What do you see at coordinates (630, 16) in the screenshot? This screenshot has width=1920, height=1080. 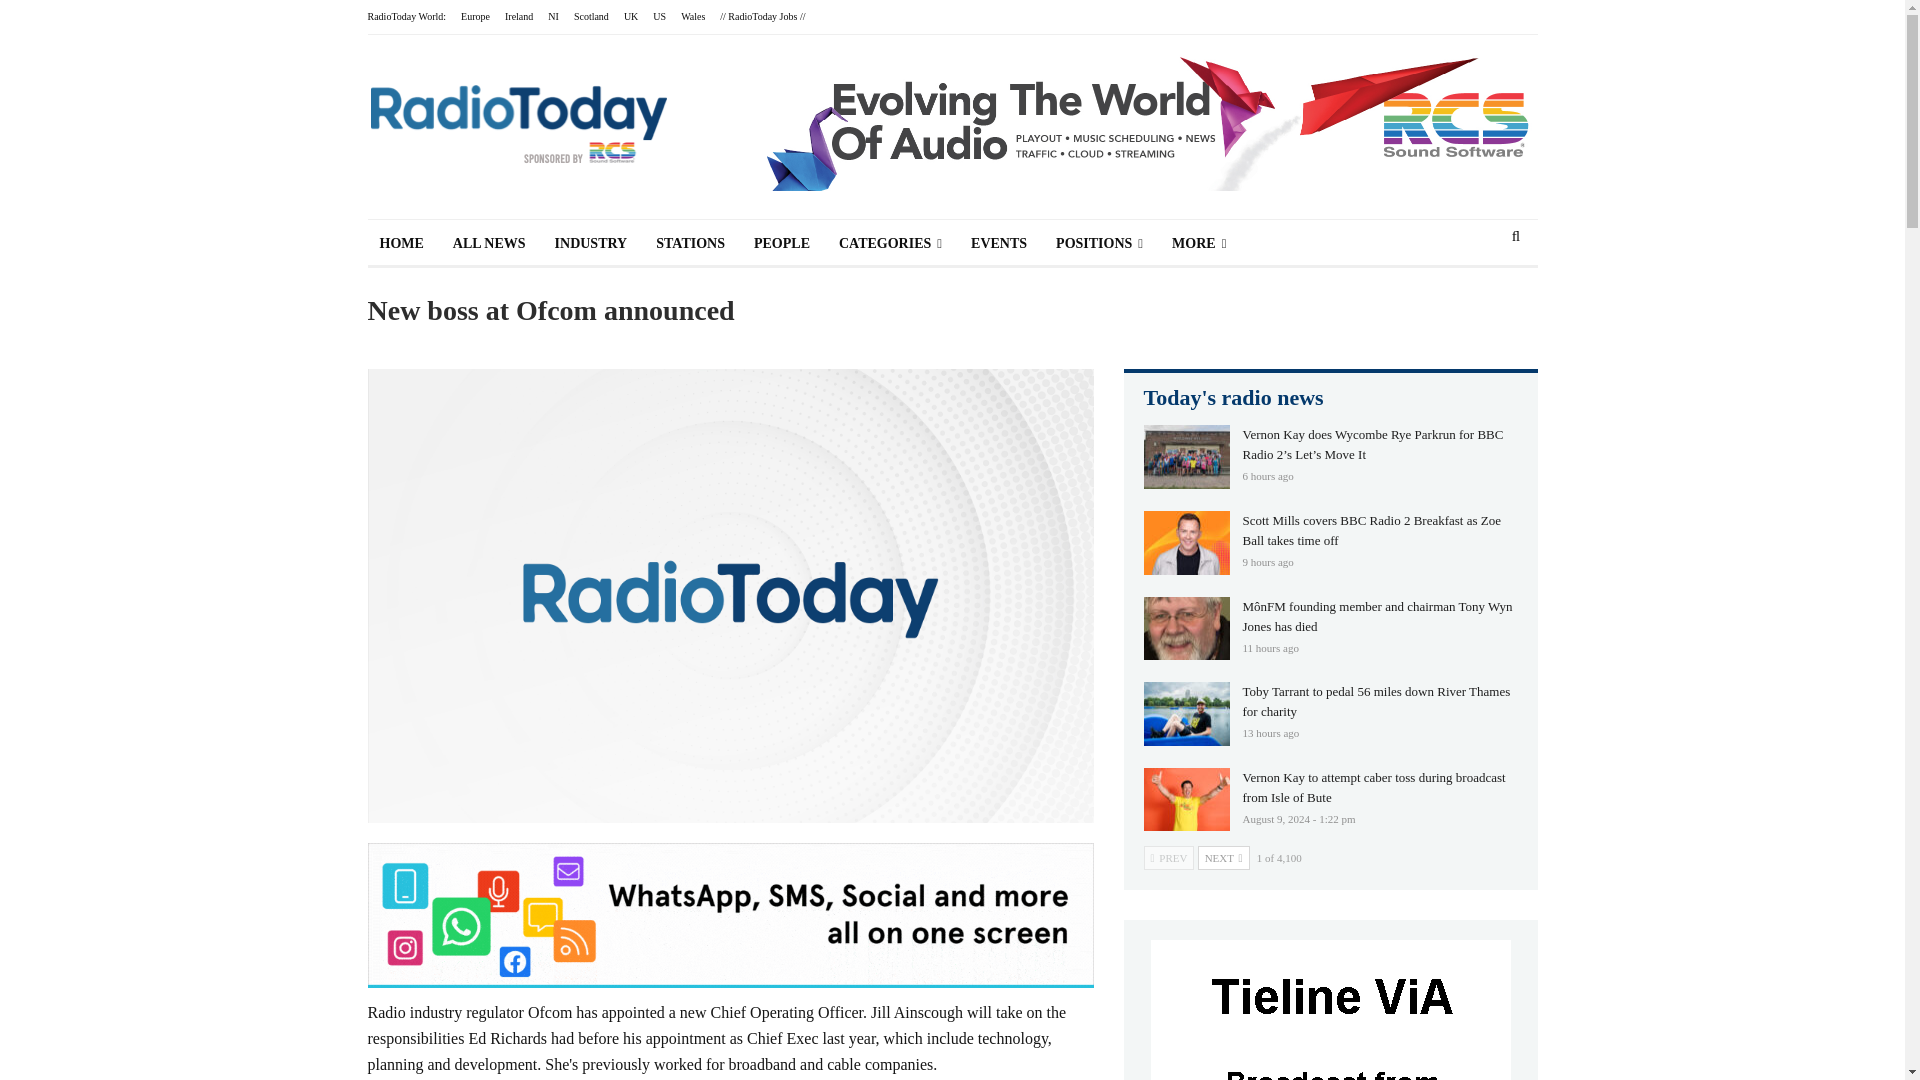 I see `UK` at bounding box center [630, 16].